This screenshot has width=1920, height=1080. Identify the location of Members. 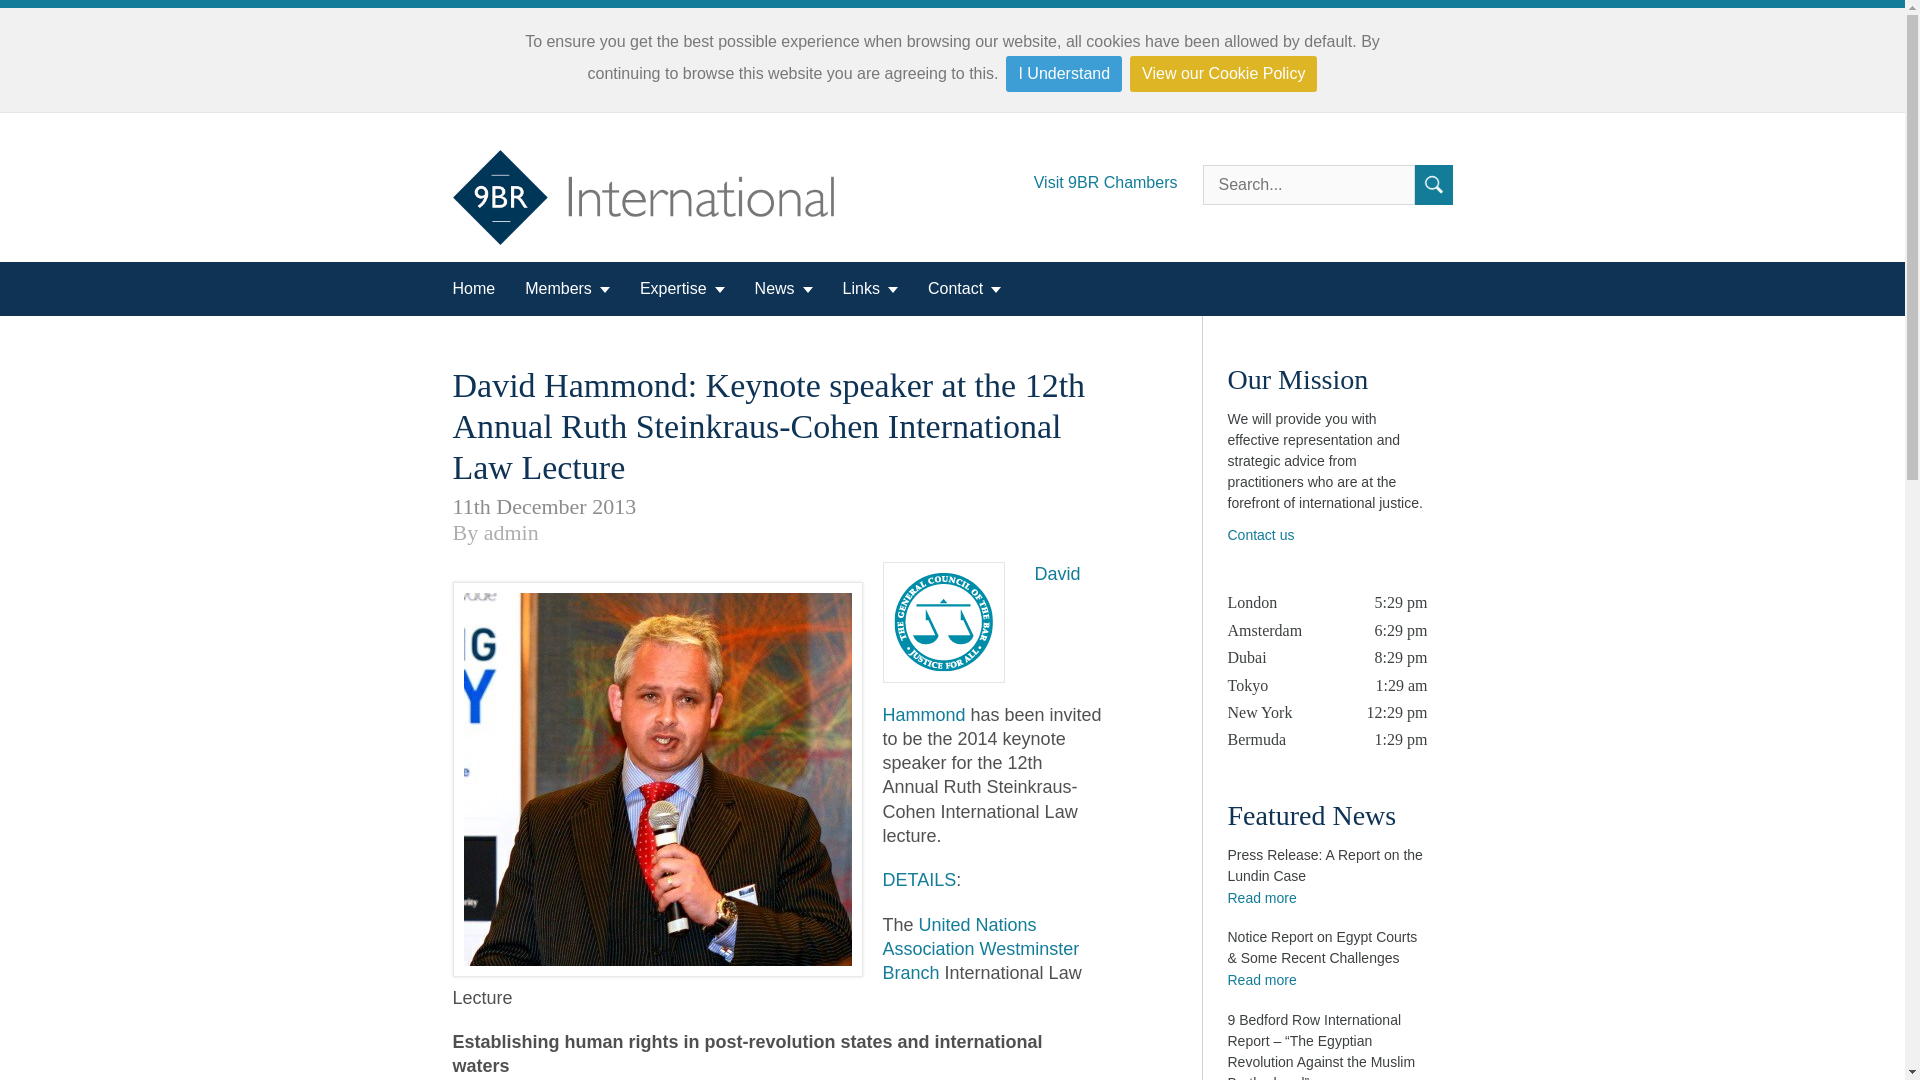
(567, 289).